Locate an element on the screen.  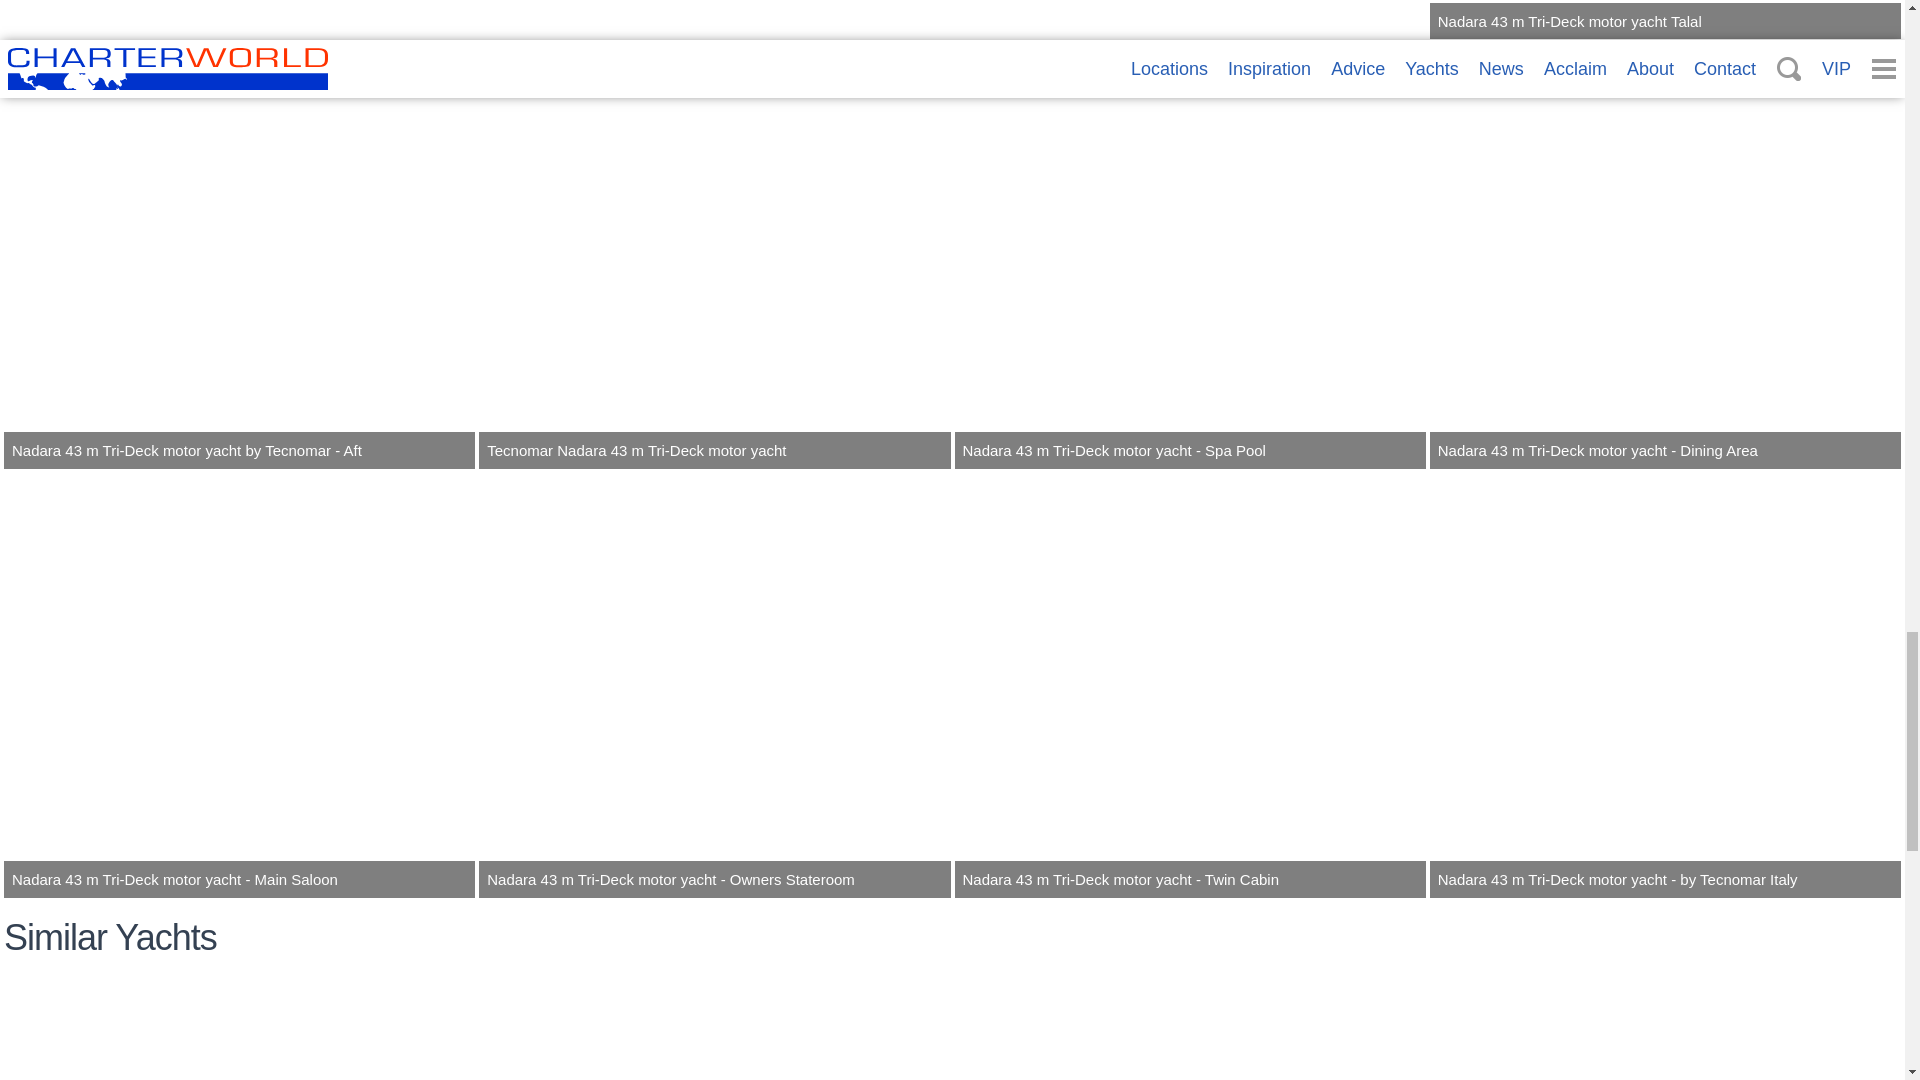
Nadara 43 m Tri-Deck motor yacht - Spa Pool is located at coordinates (1189, 255).